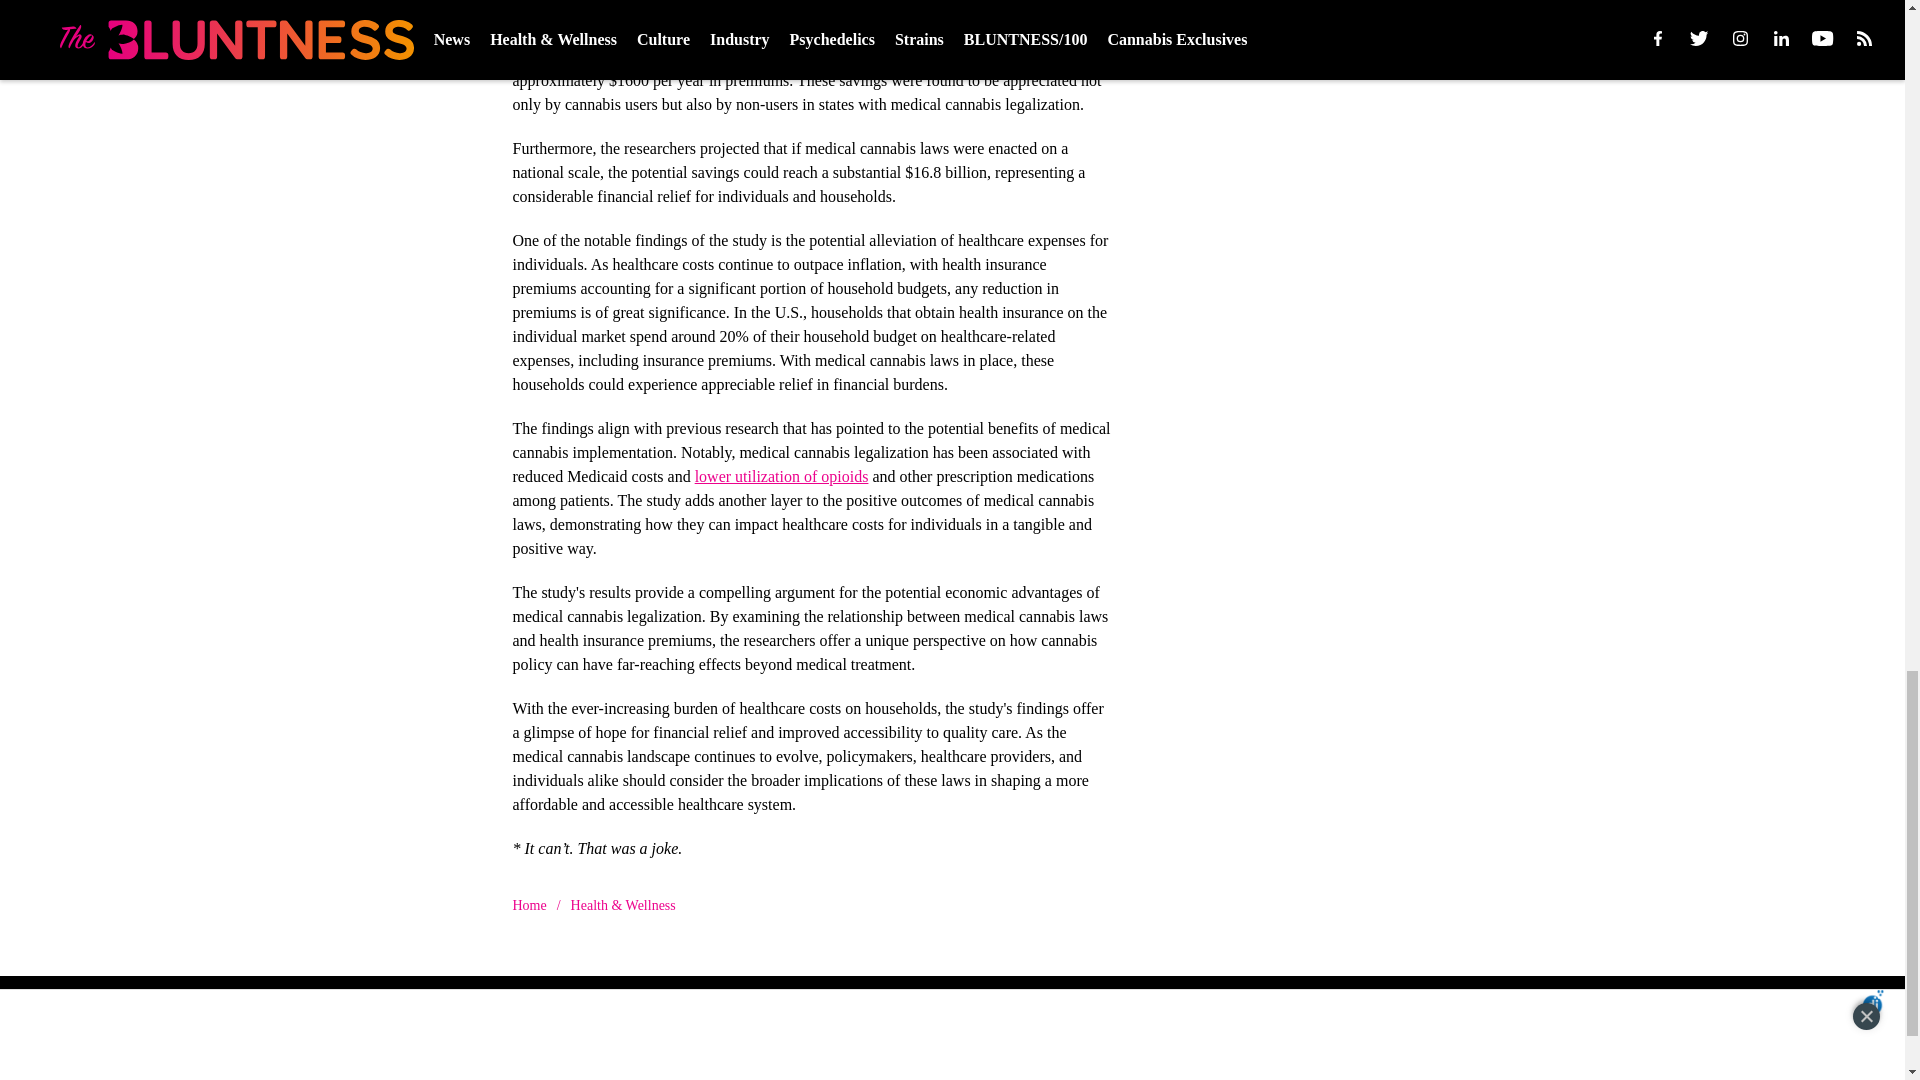 Image resolution: width=1920 pixels, height=1080 pixels. I want to click on About, so click(550, 1057).